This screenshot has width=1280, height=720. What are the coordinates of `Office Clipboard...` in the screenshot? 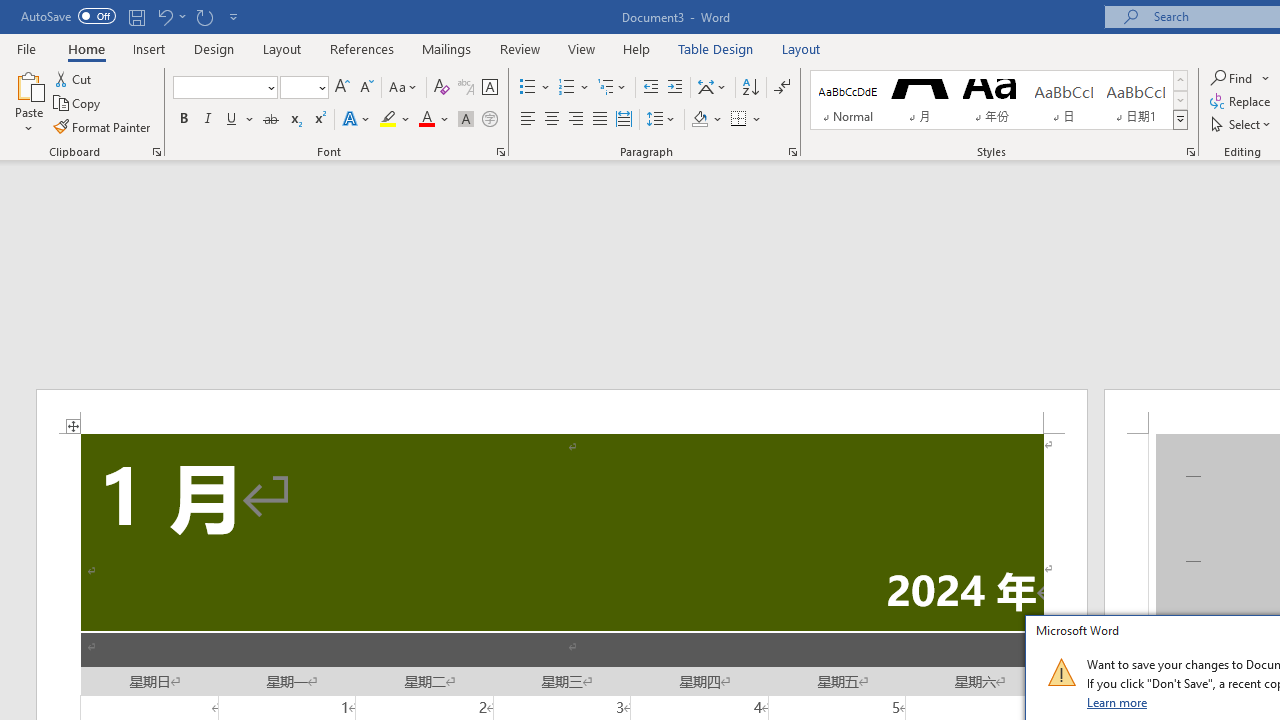 It's located at (156, 152).